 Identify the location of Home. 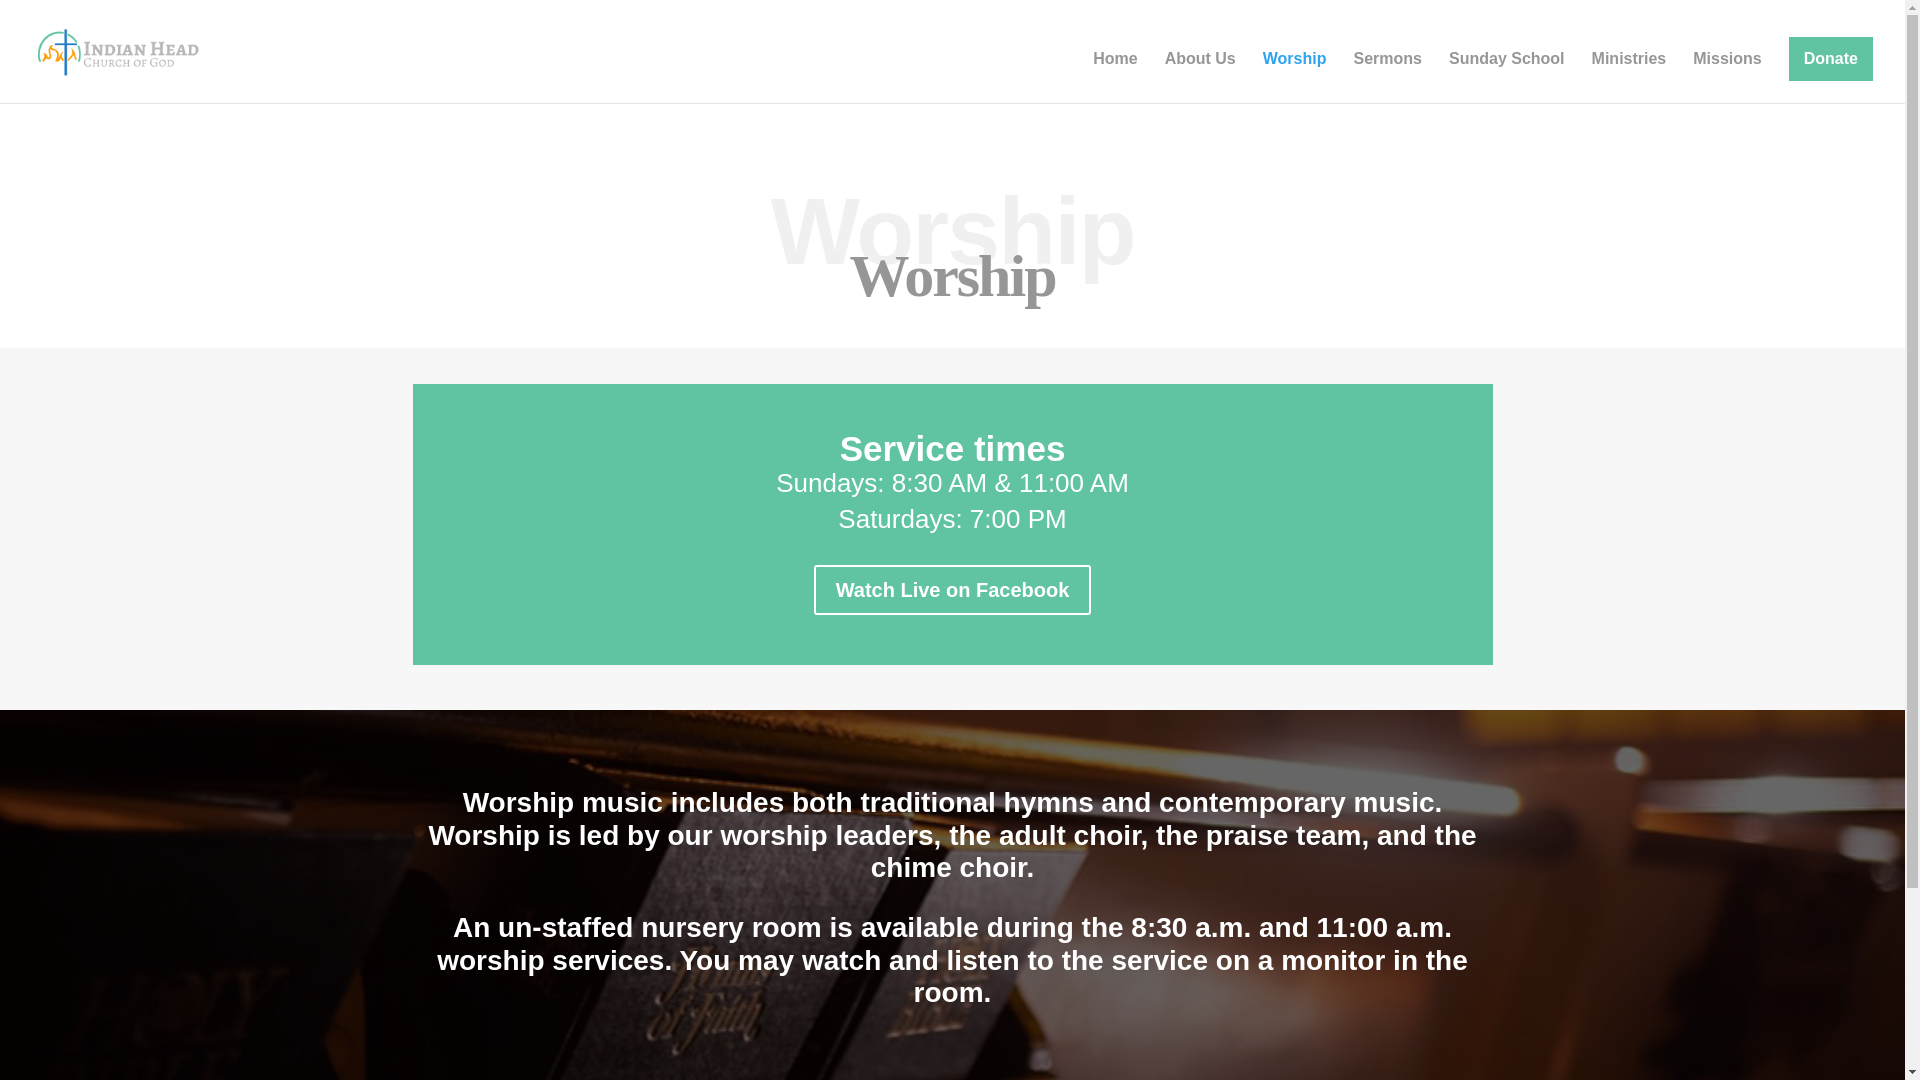
(1114, 76).